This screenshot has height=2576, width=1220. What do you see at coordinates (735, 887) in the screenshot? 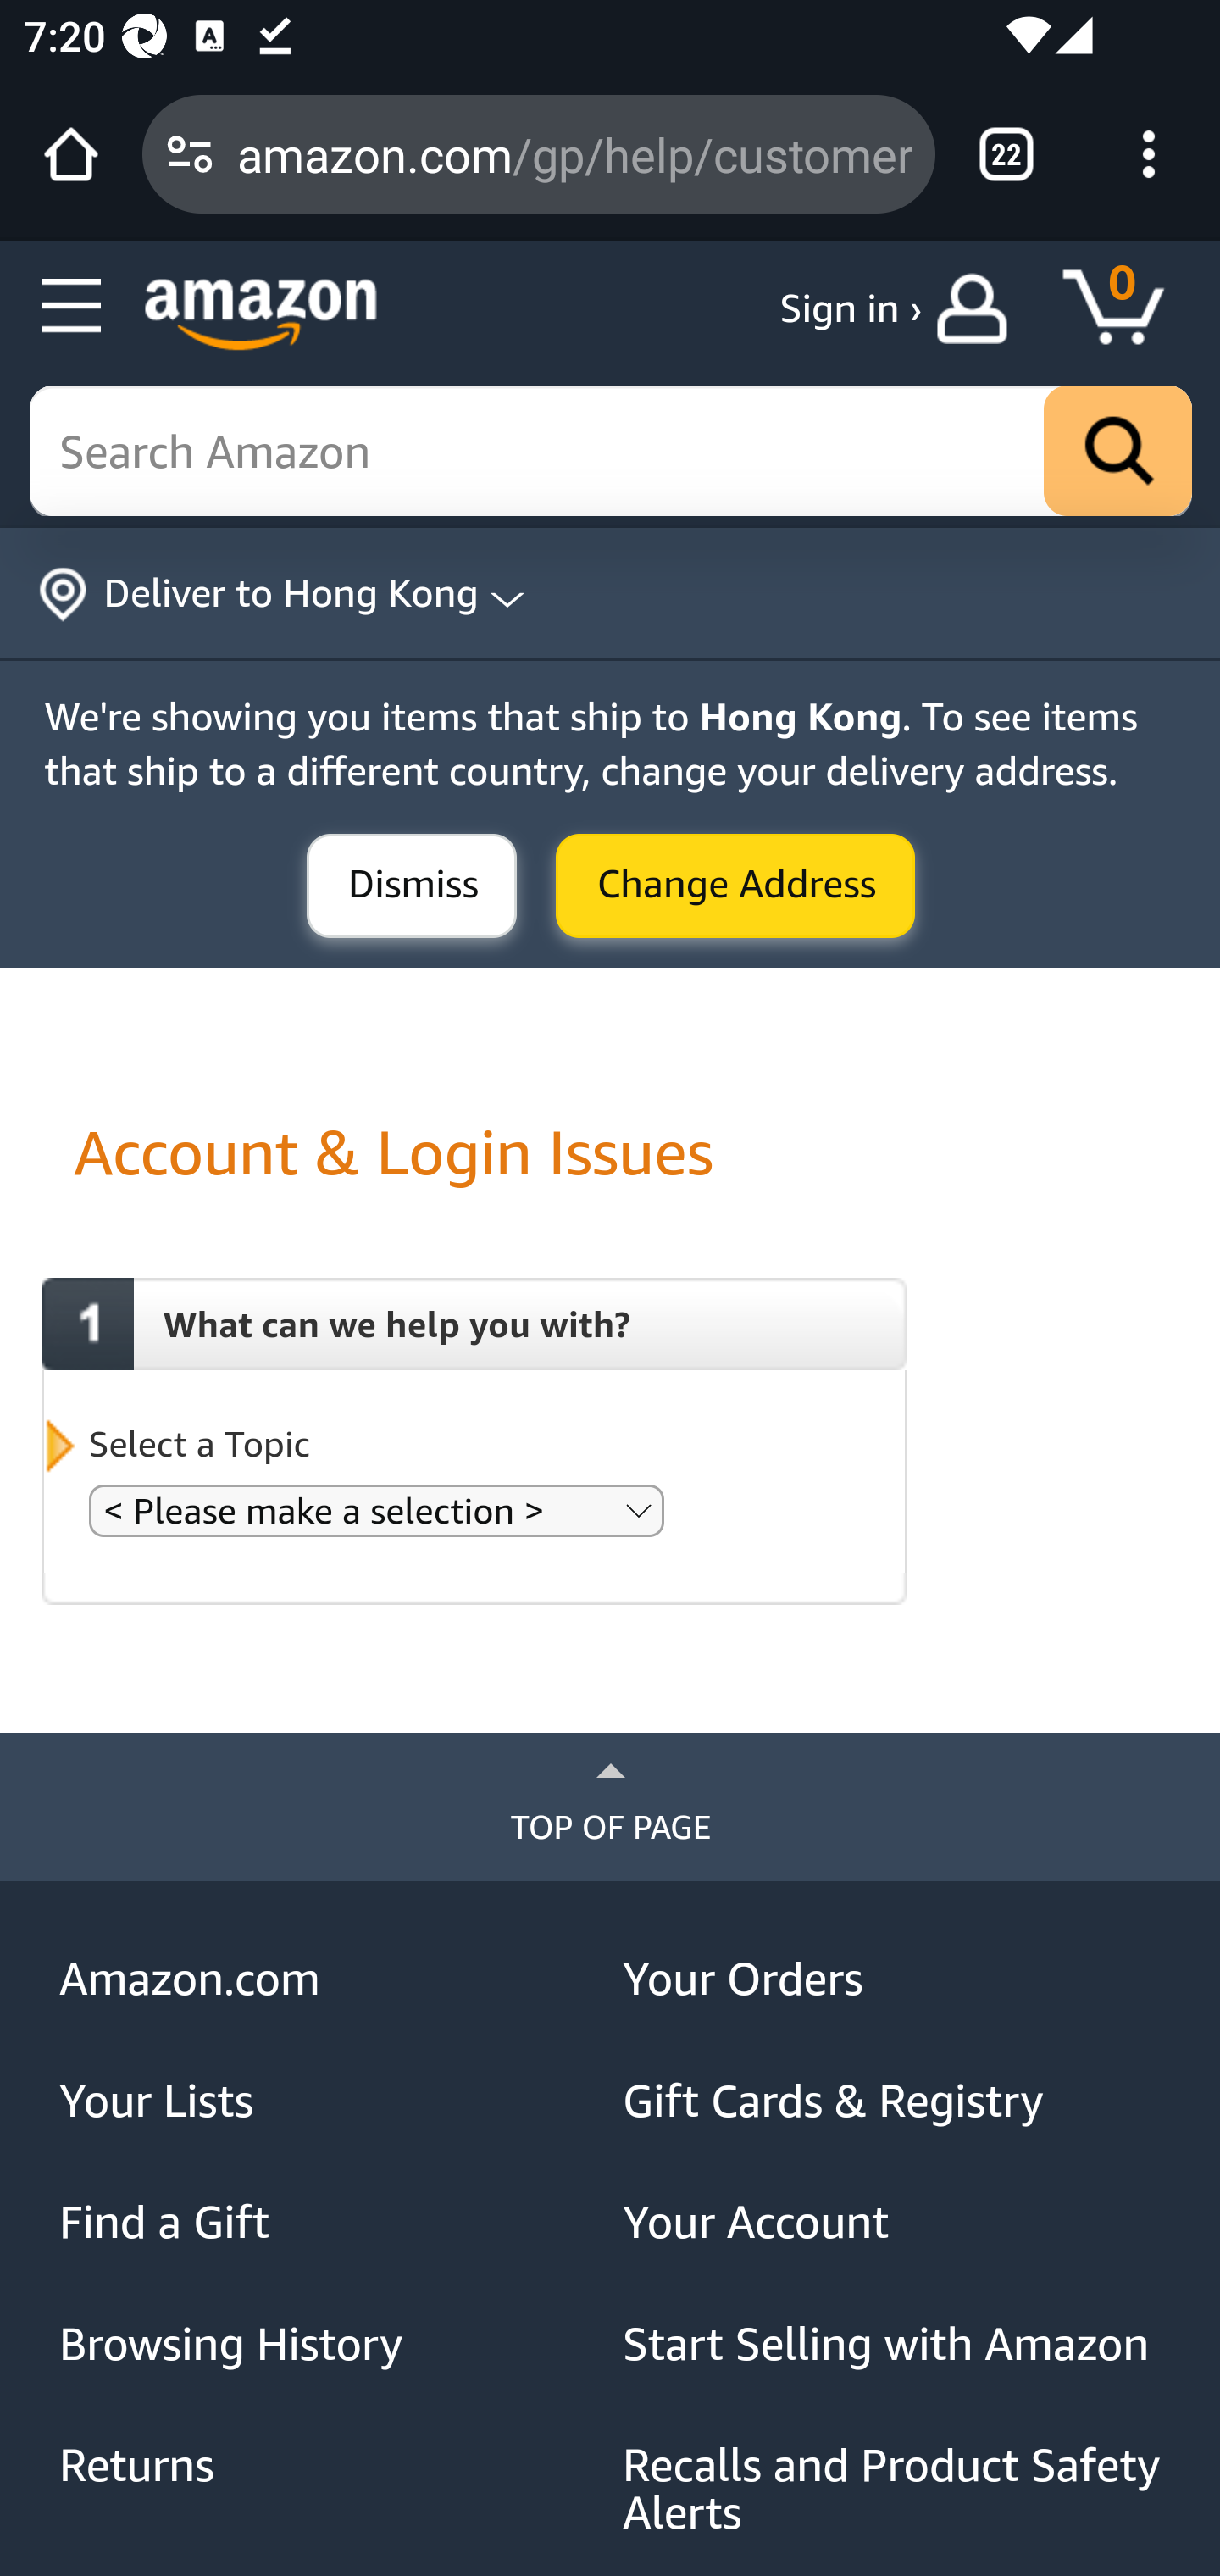
I see `Submit` at bounding box center [735, 887].